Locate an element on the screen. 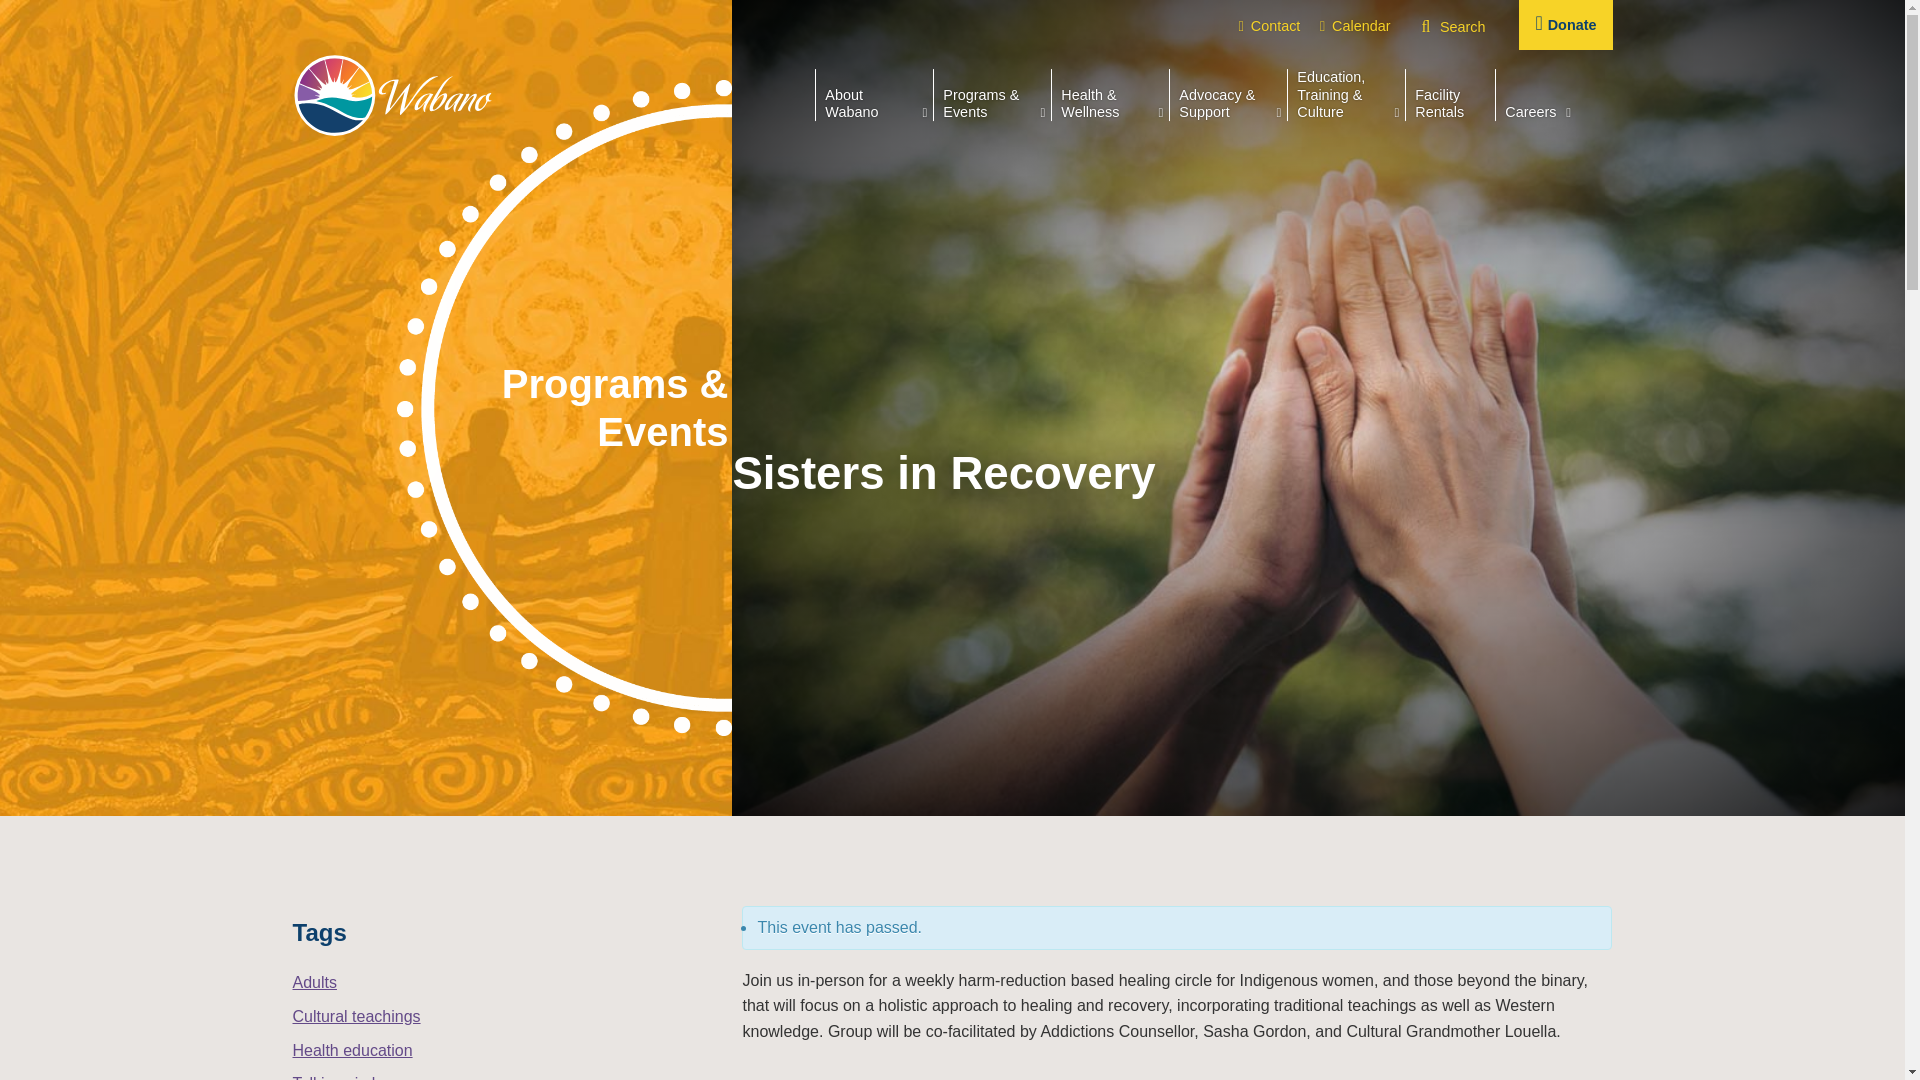 The image size is (1920, 1080). Contact is located at coordinates (1268, 26).